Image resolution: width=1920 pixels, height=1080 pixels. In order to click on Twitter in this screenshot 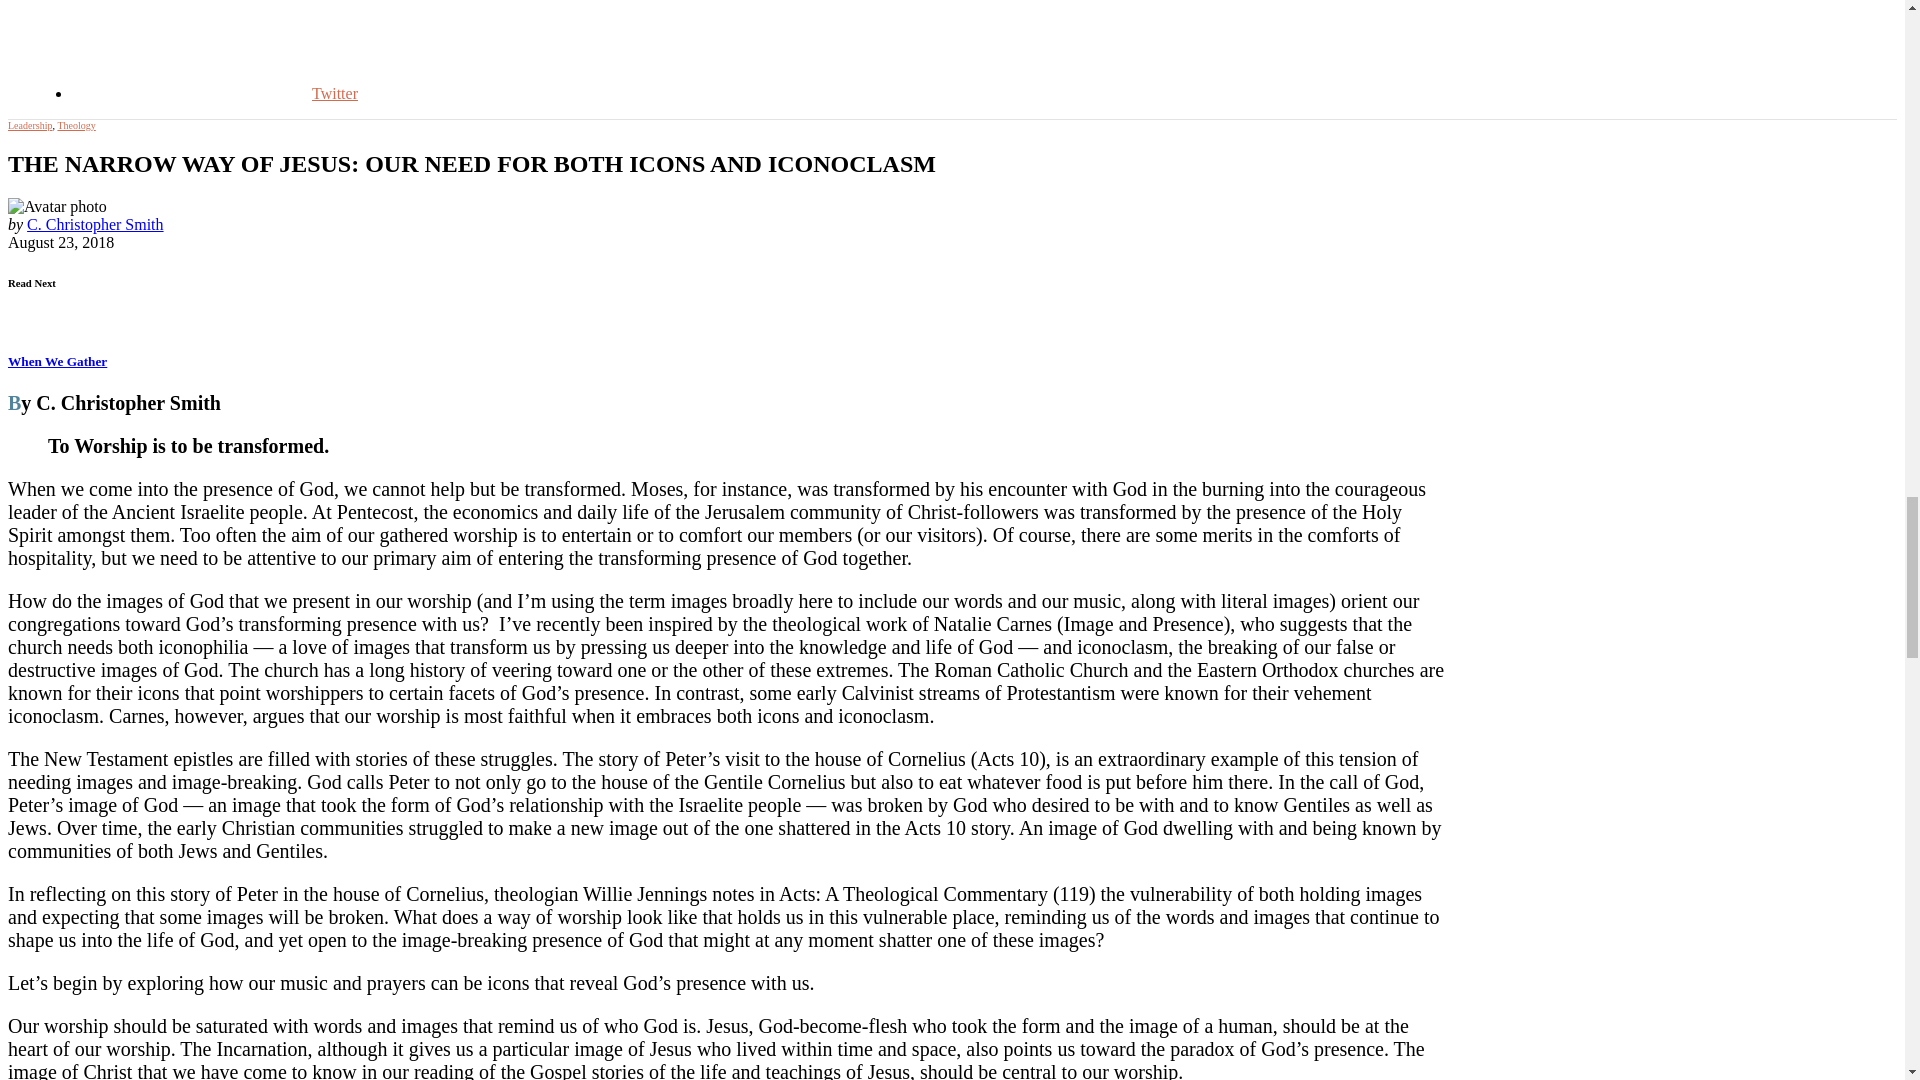, I will do `click(214, 93)`.